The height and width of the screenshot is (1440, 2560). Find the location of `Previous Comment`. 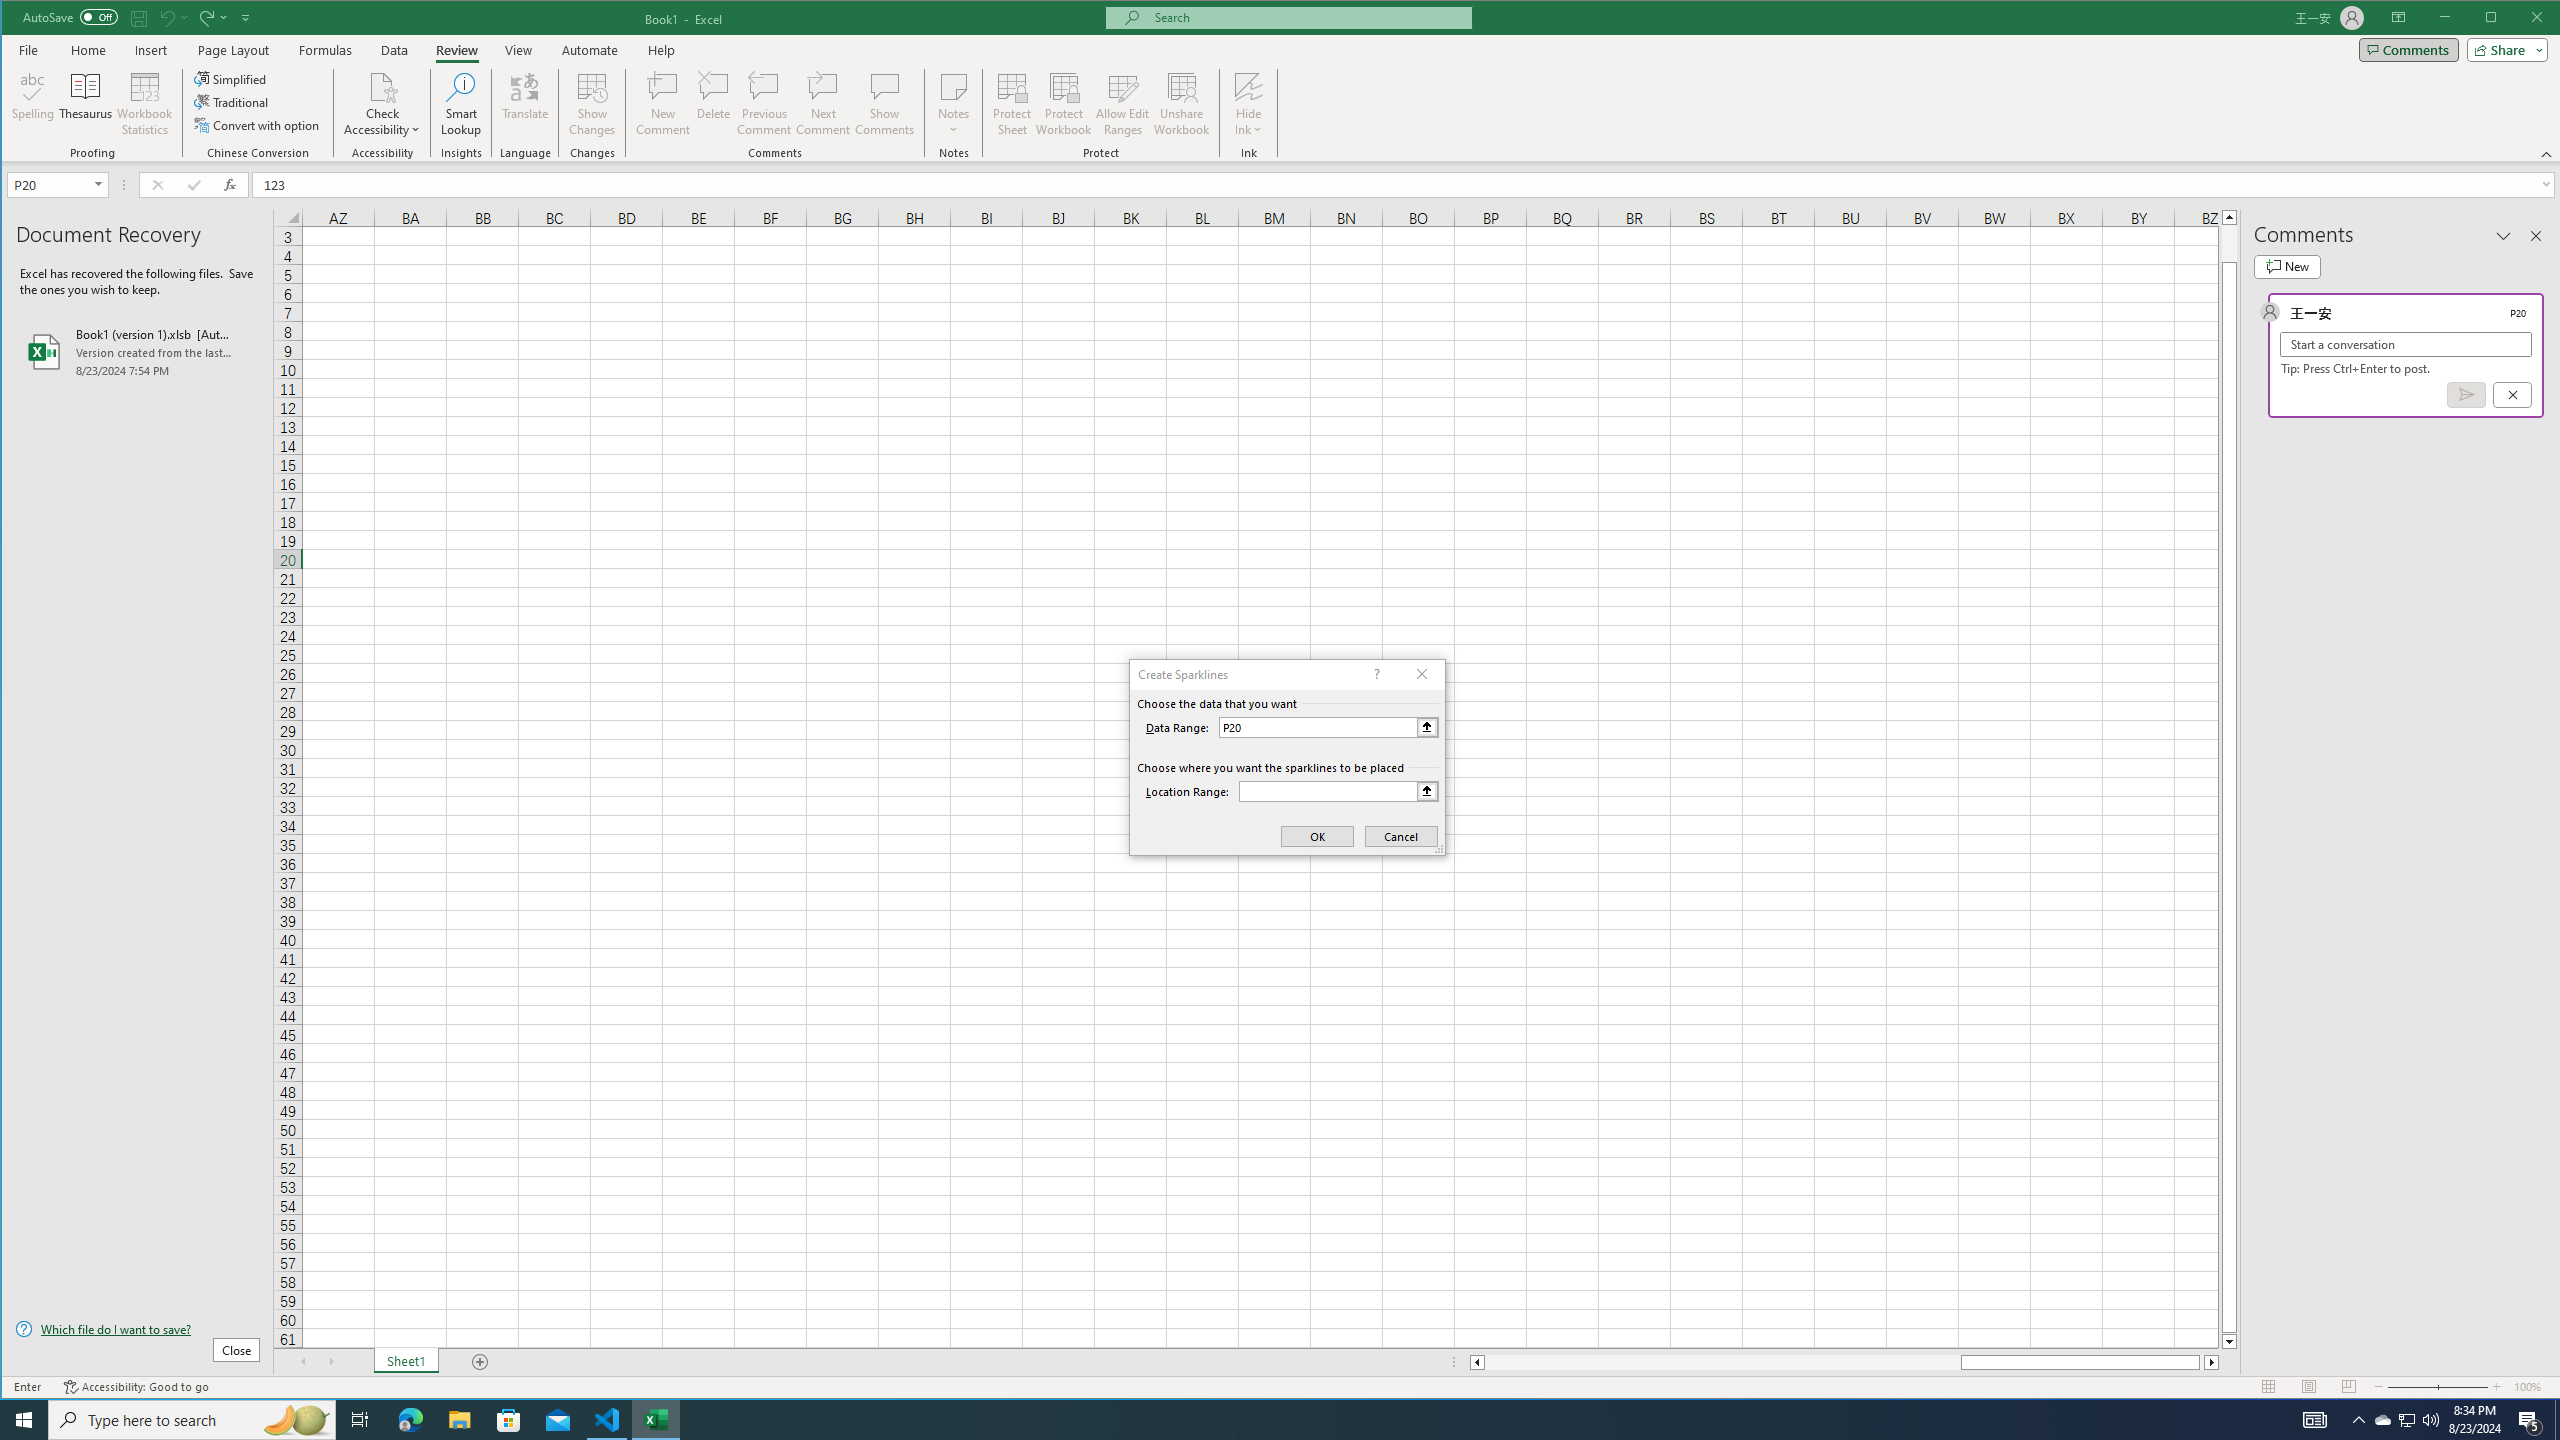

Previous Comment is located at coordinates (764, 104).